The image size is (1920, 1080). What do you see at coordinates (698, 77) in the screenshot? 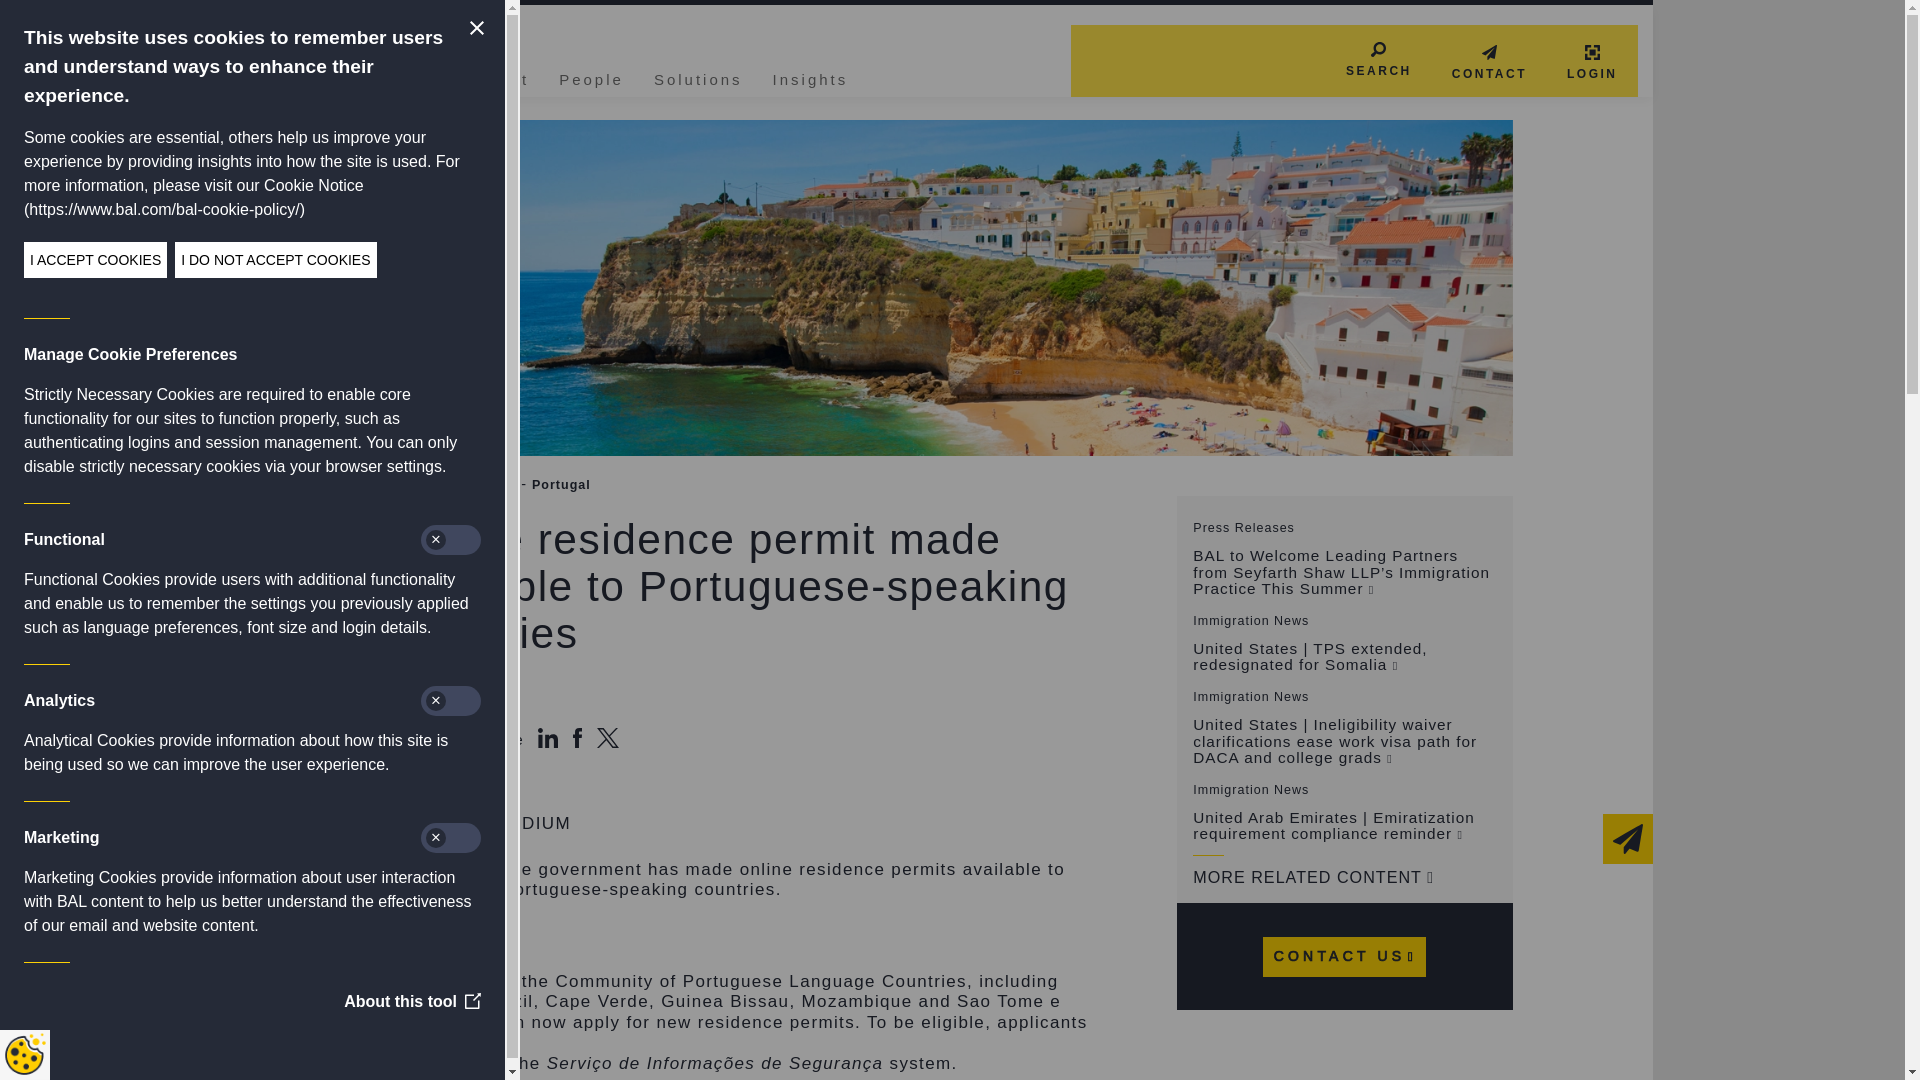
I see `Solutions` at bounding box center [698, 77].